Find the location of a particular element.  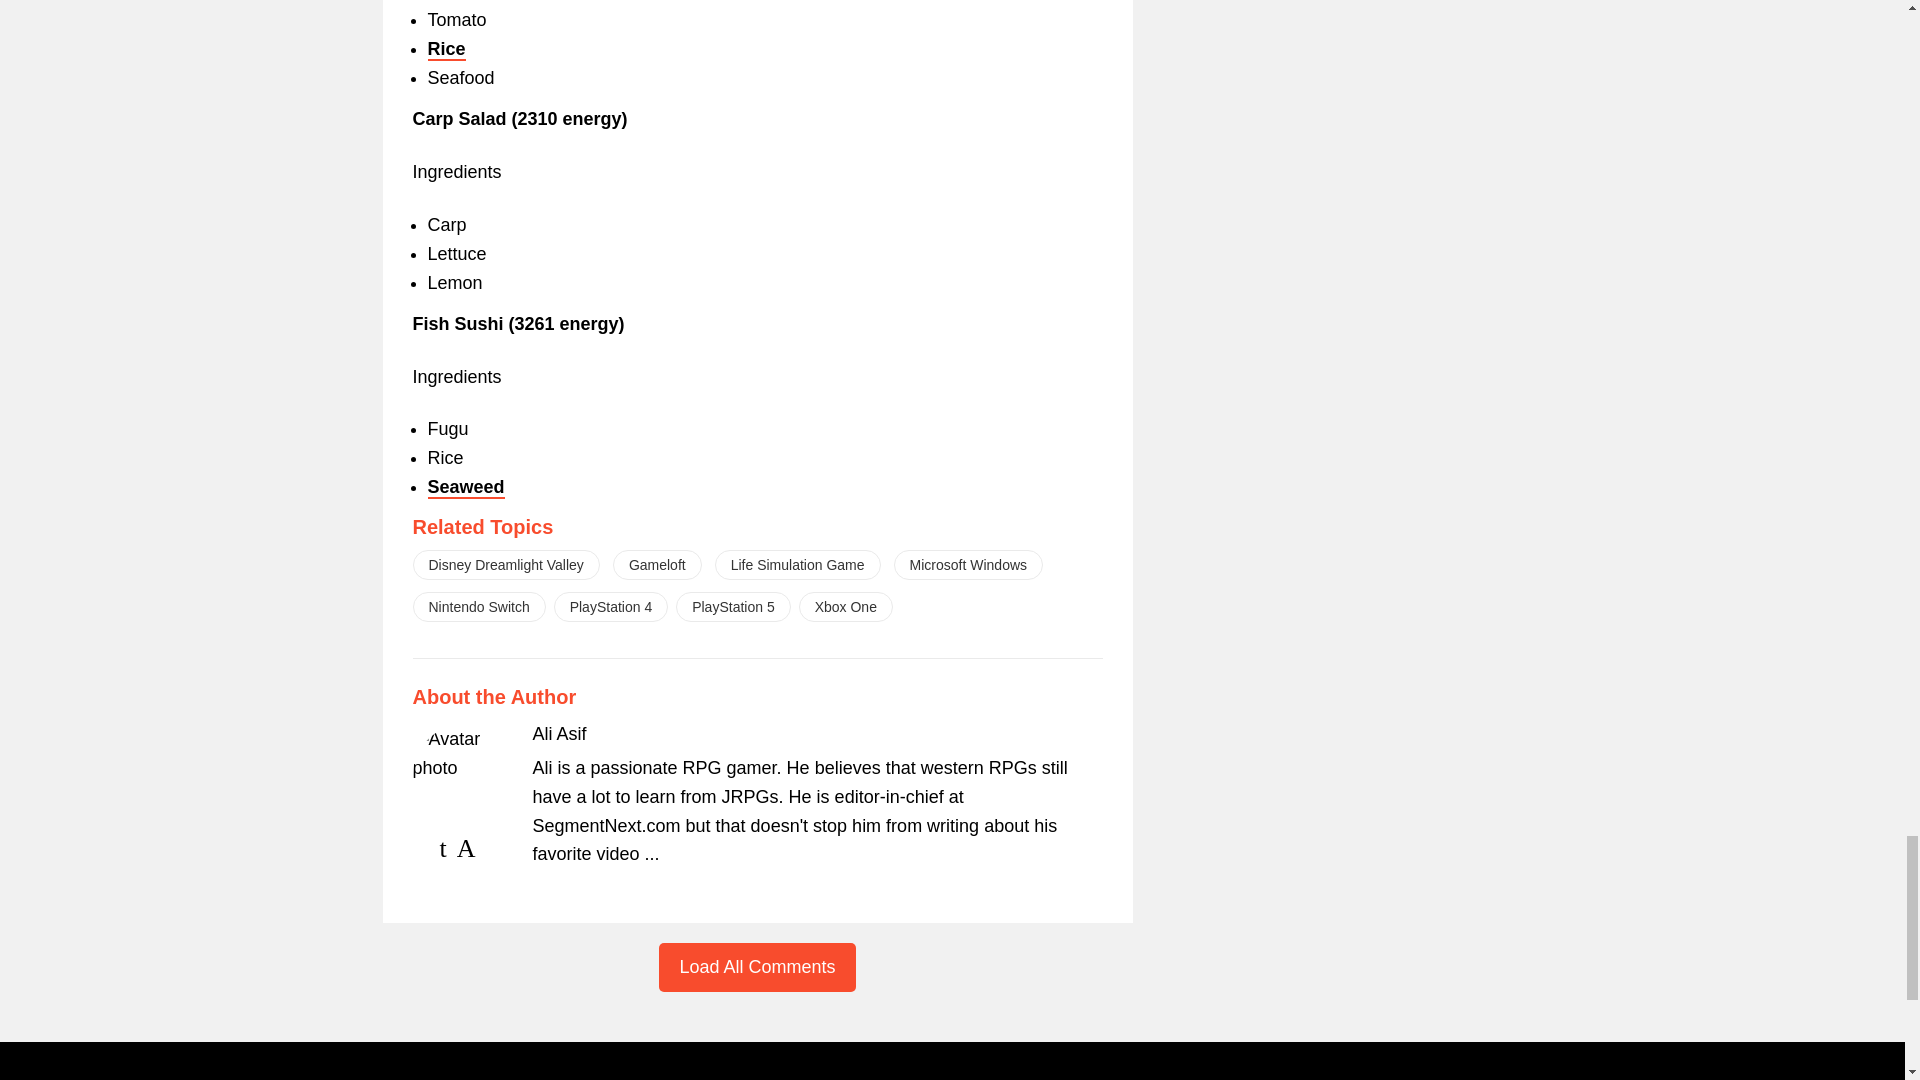

Ali Asif is located at coordinates (558, 734).